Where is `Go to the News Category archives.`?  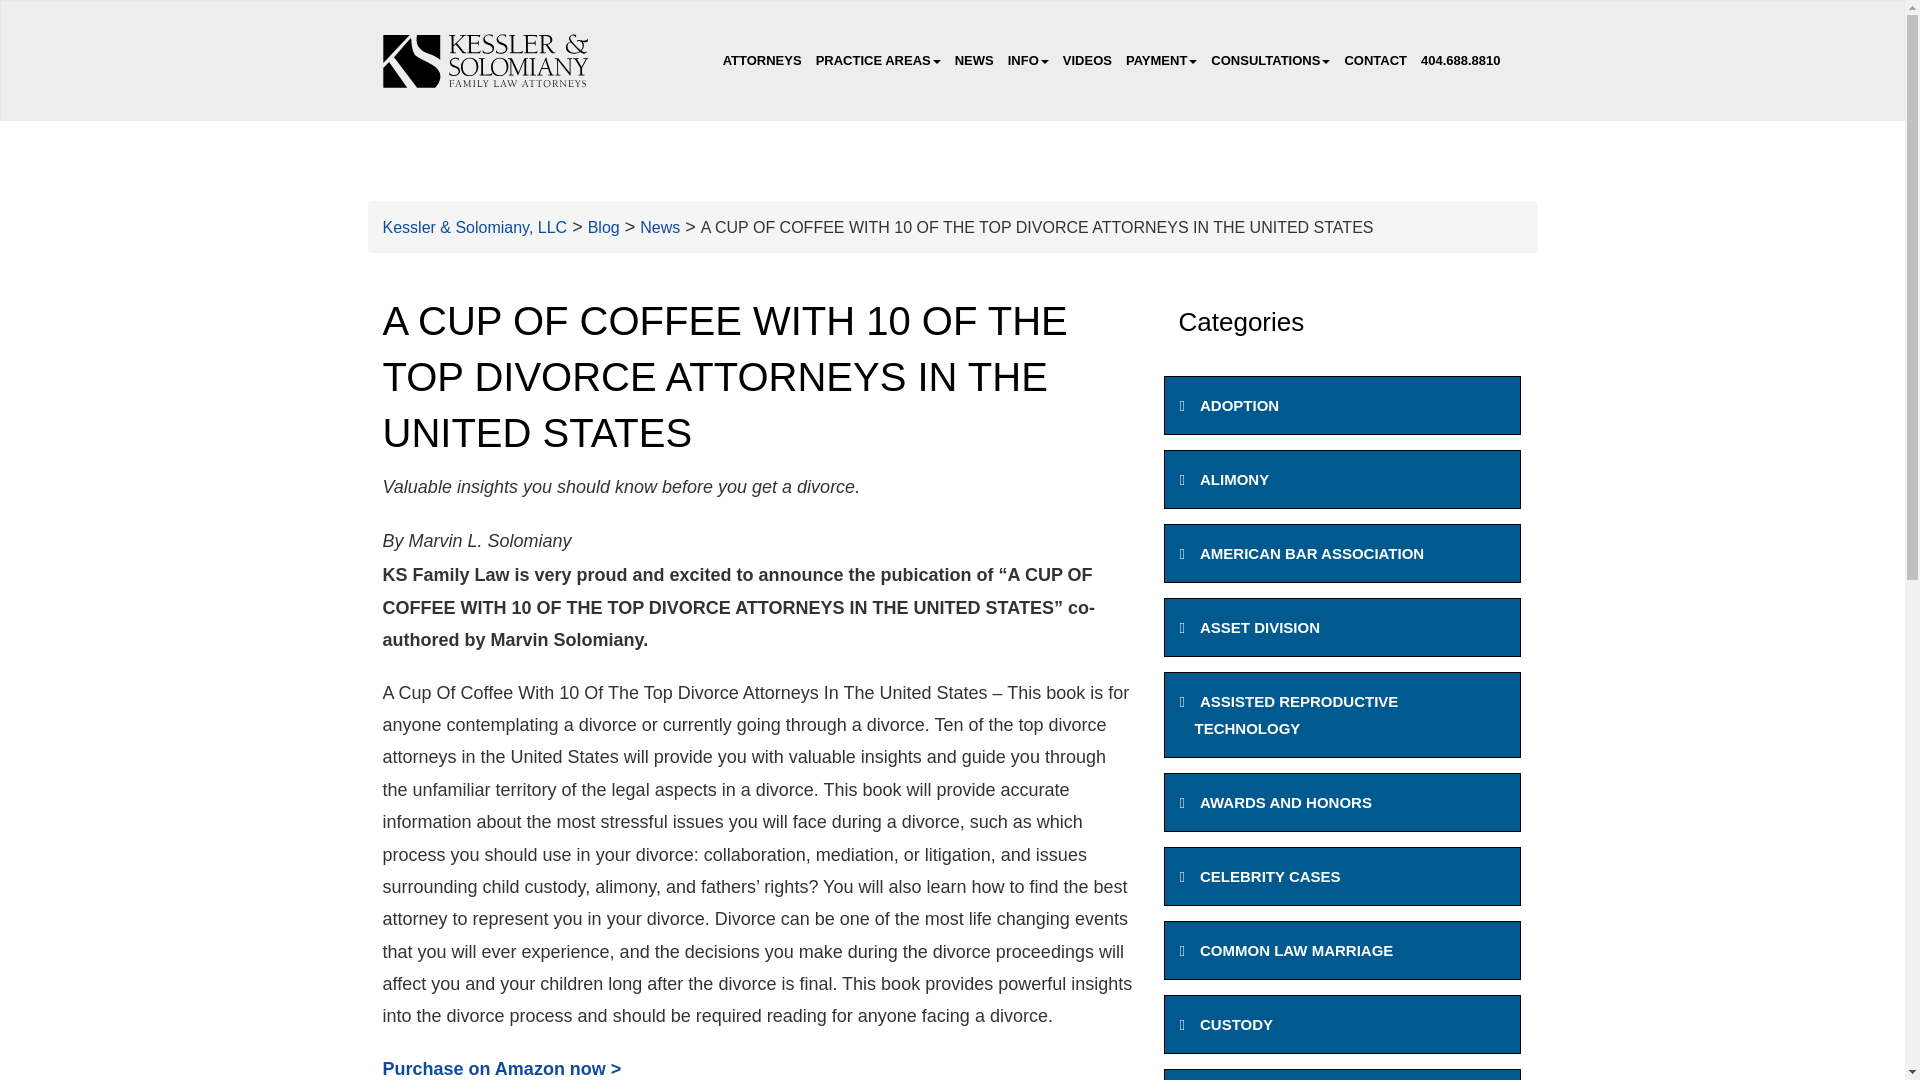
Go to the News Category archives. is located at coordinates (659, 228).